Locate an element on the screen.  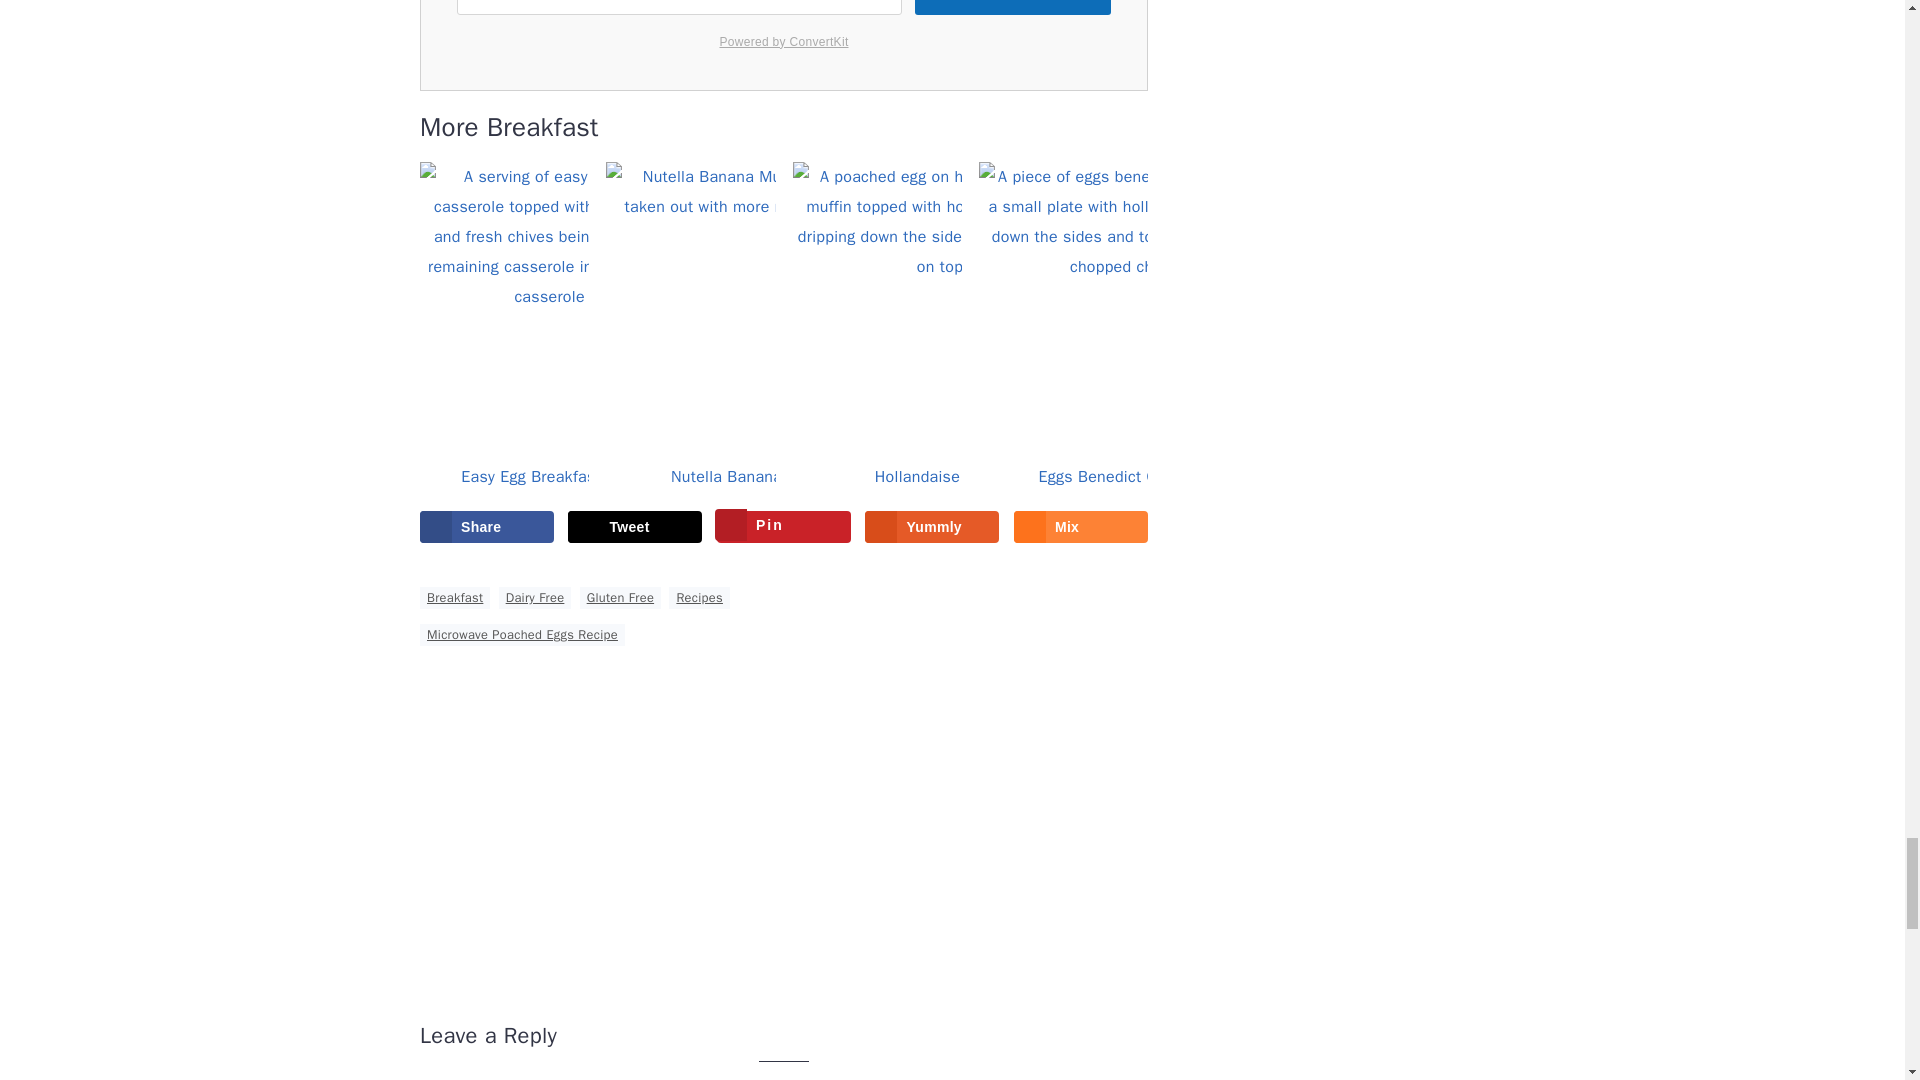
Share on Yummly is located at coordinates (932, 526).